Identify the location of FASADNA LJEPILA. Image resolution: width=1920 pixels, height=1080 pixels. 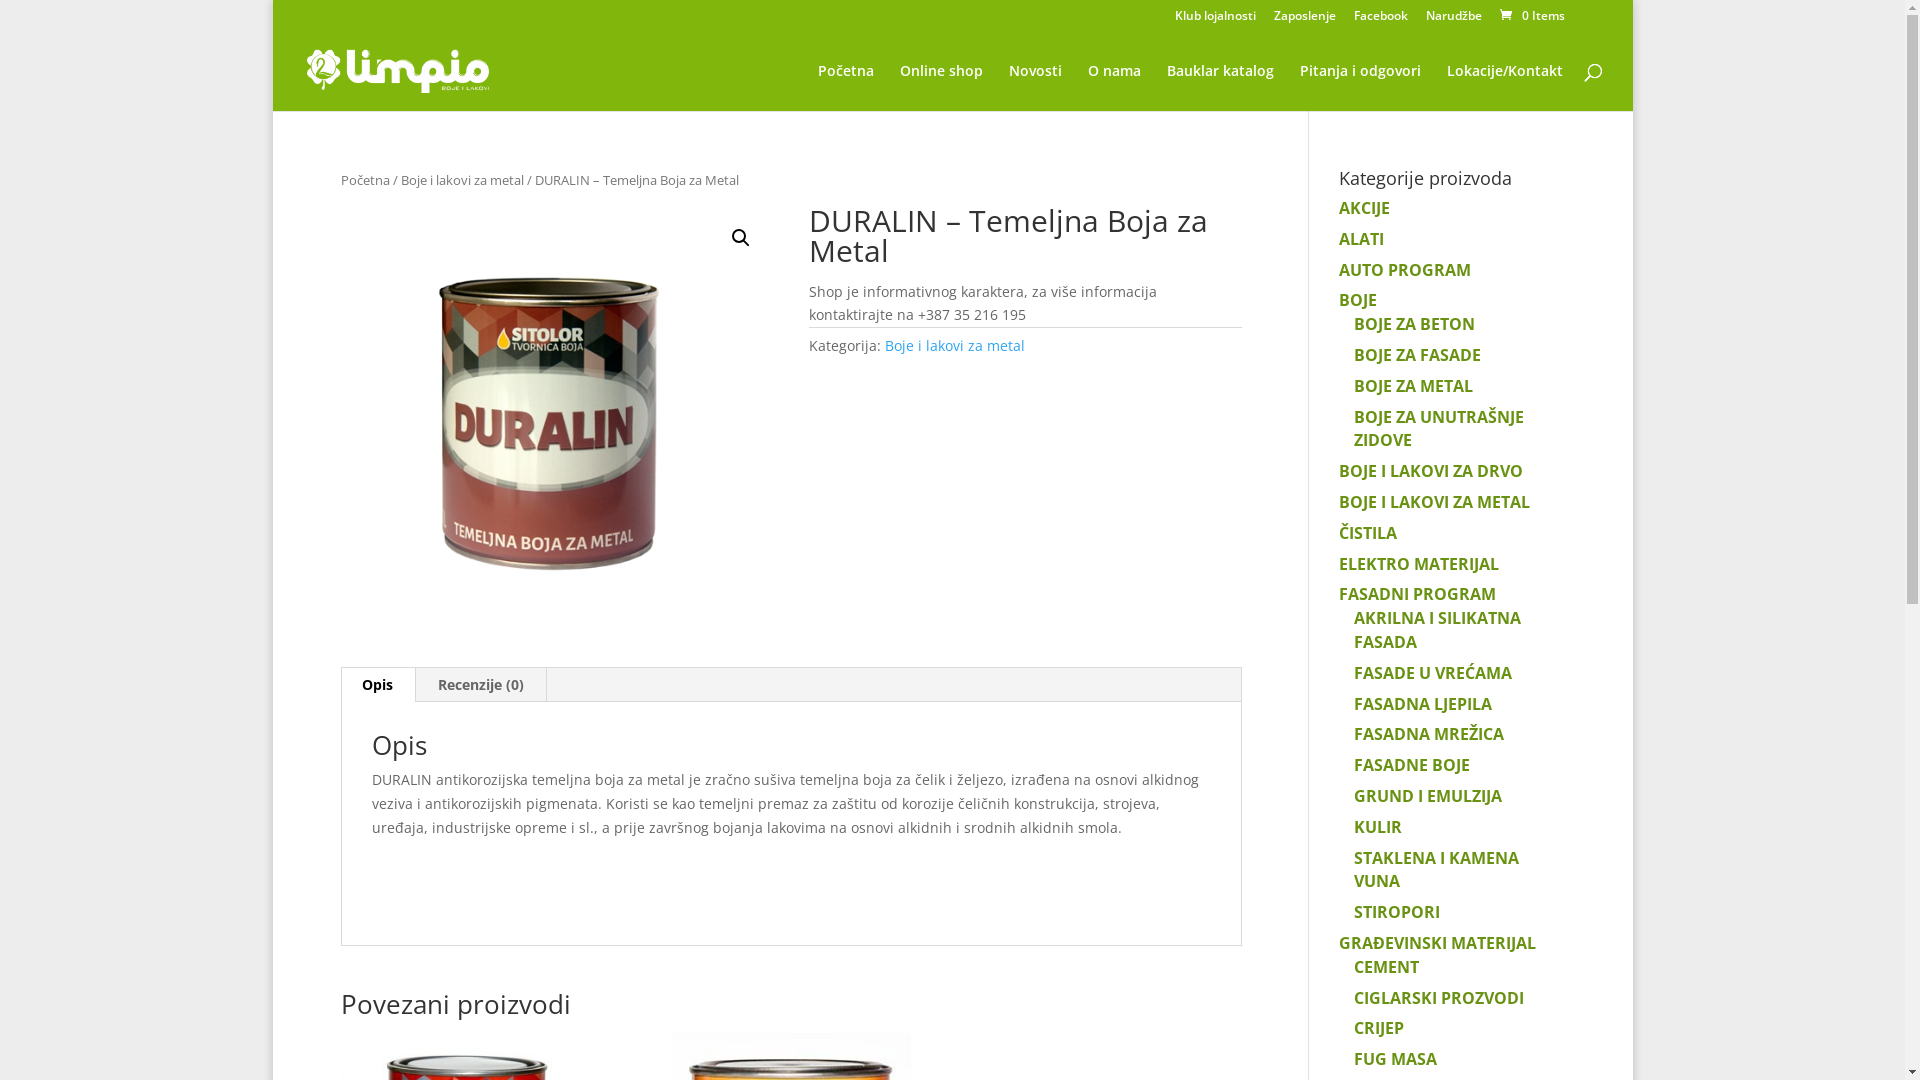
(1423, 704).